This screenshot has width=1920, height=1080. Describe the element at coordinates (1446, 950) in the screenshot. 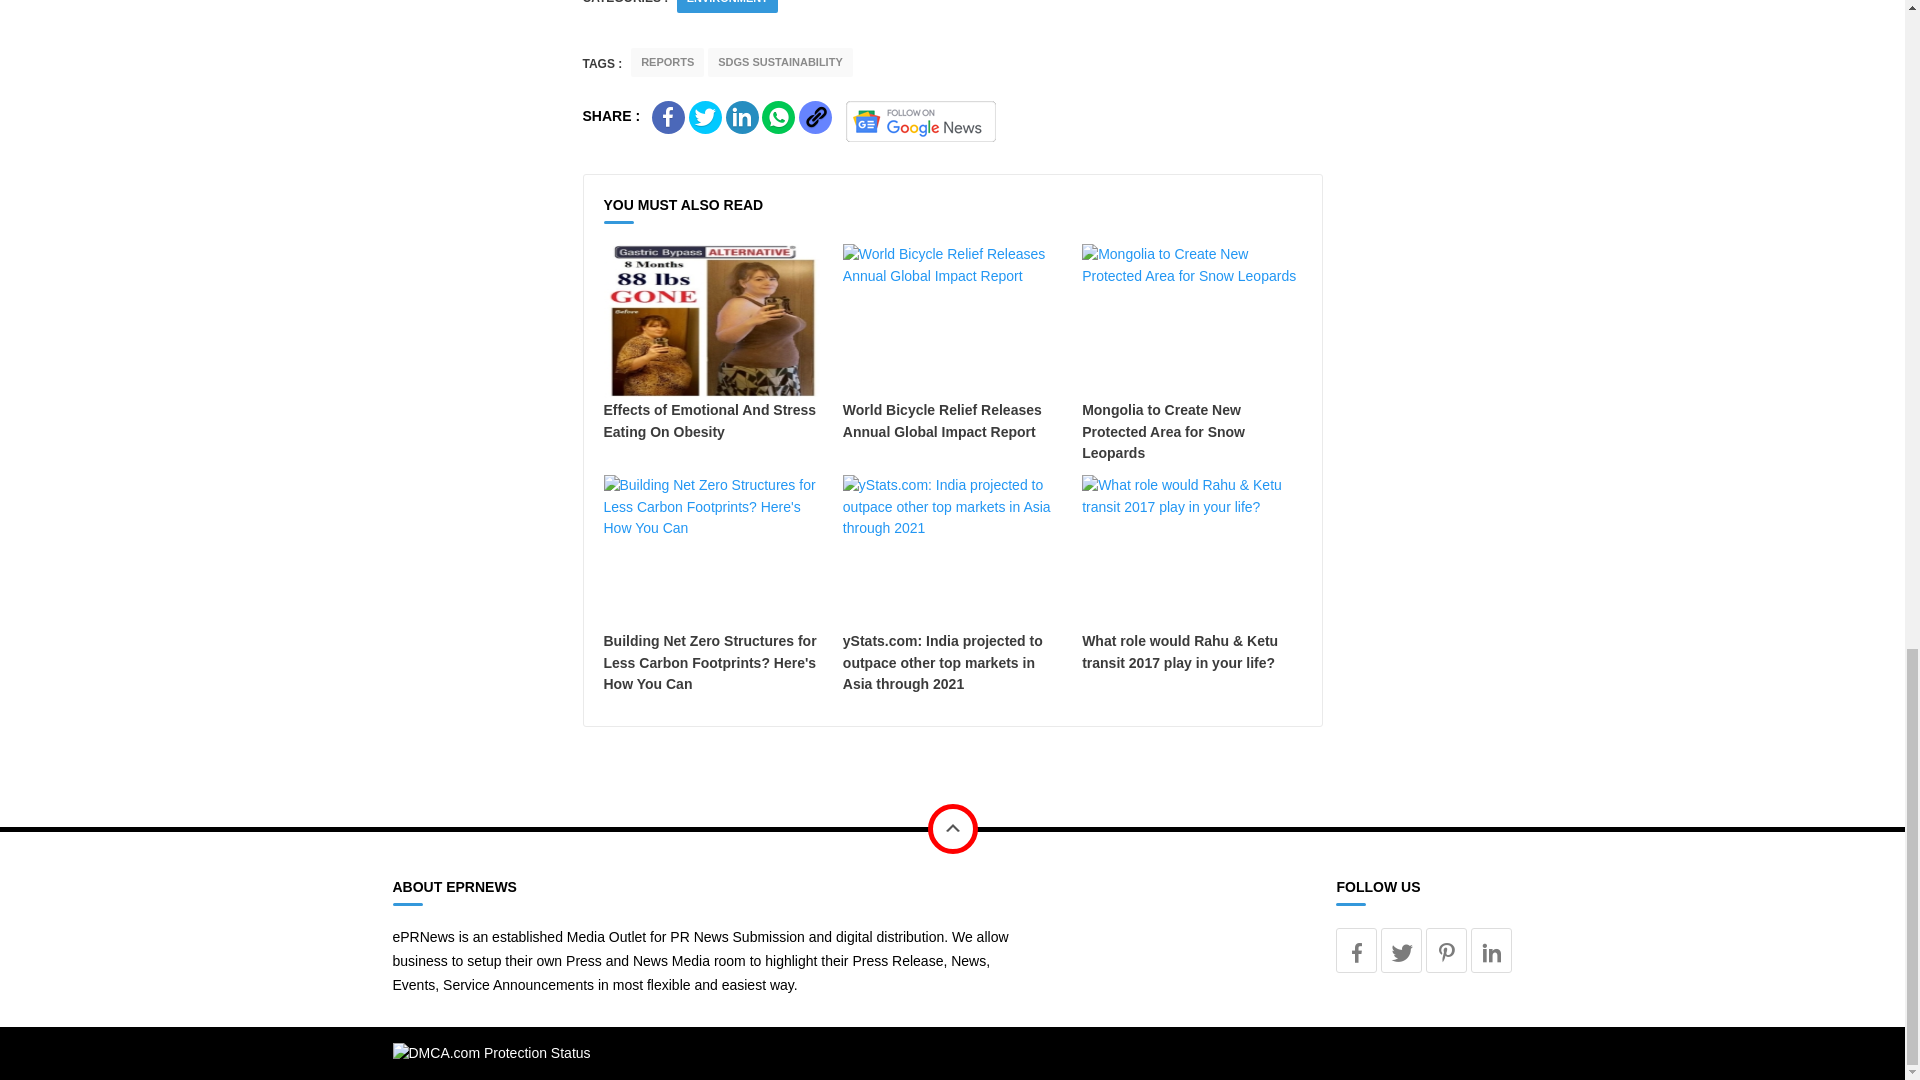

I see `Pinterest` at that location.